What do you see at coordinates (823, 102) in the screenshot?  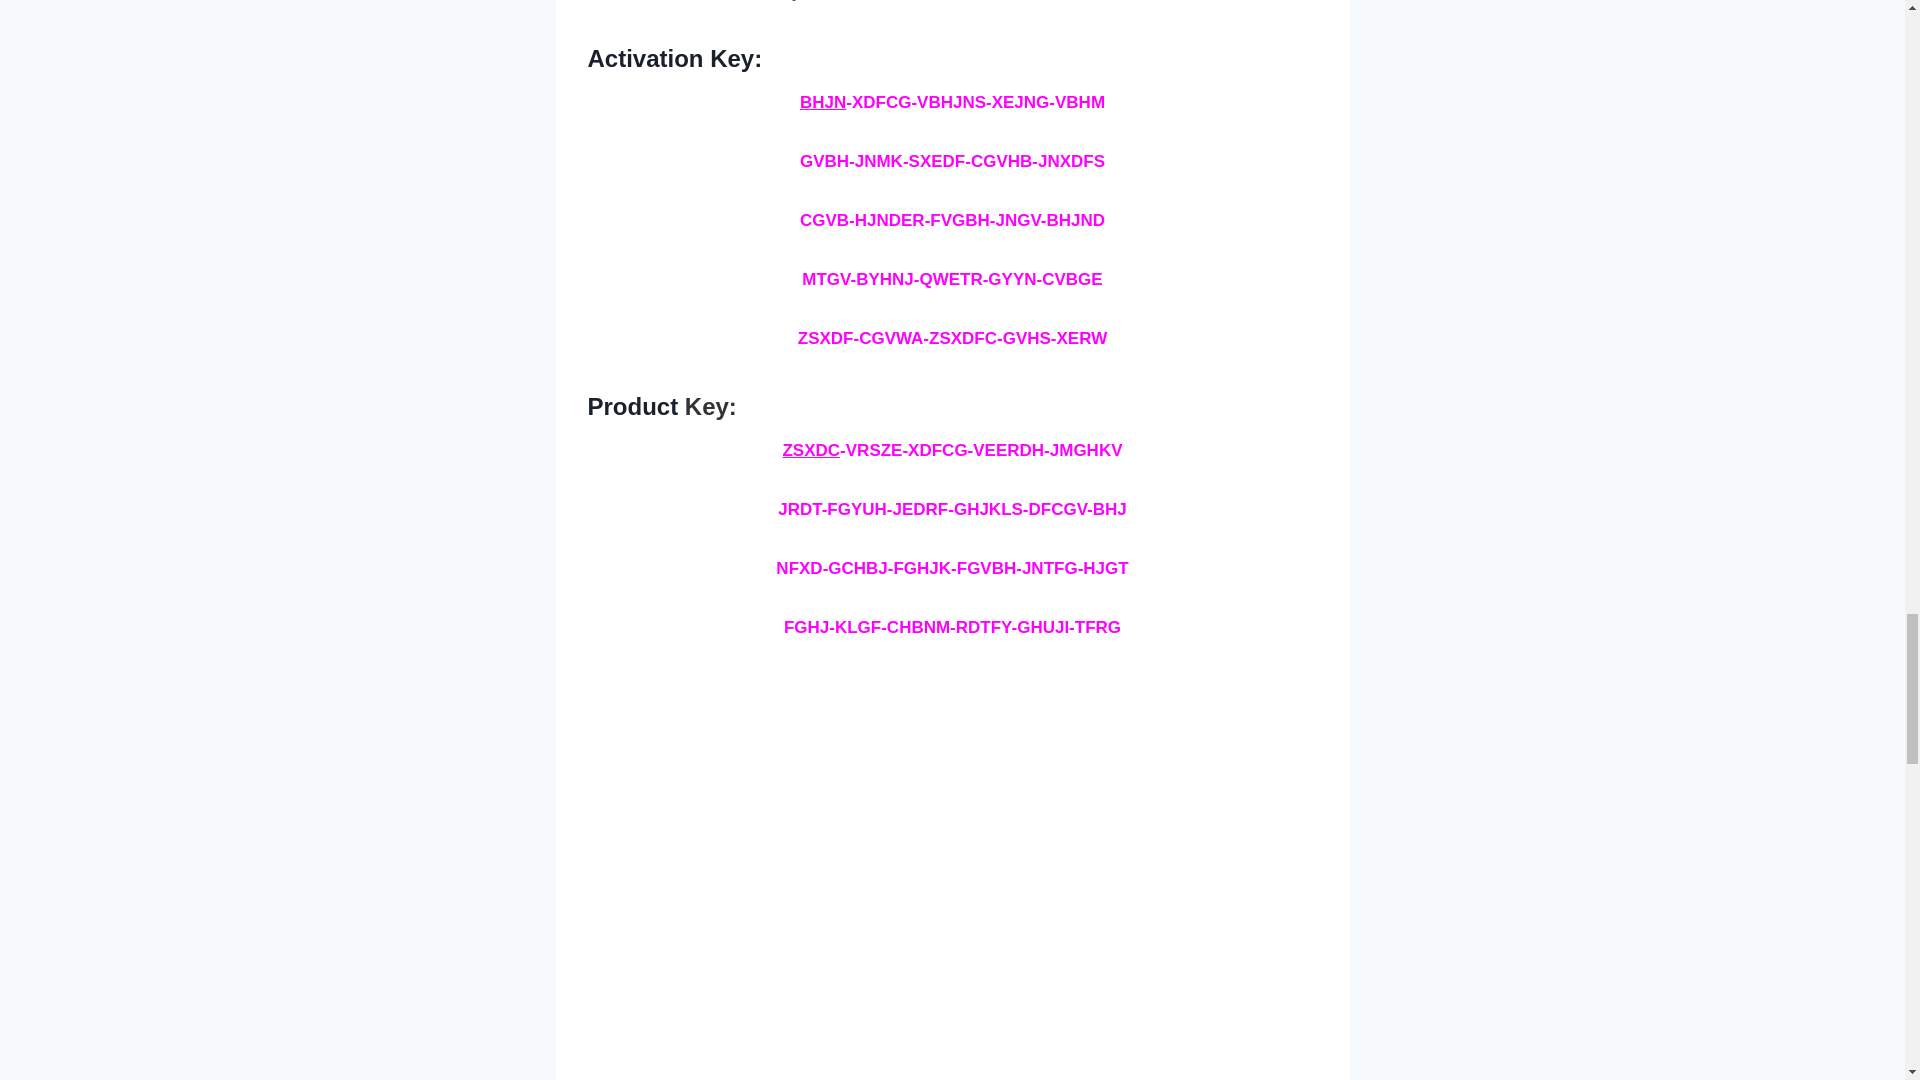 I see `BHJN` at bounding box center [823, 102].